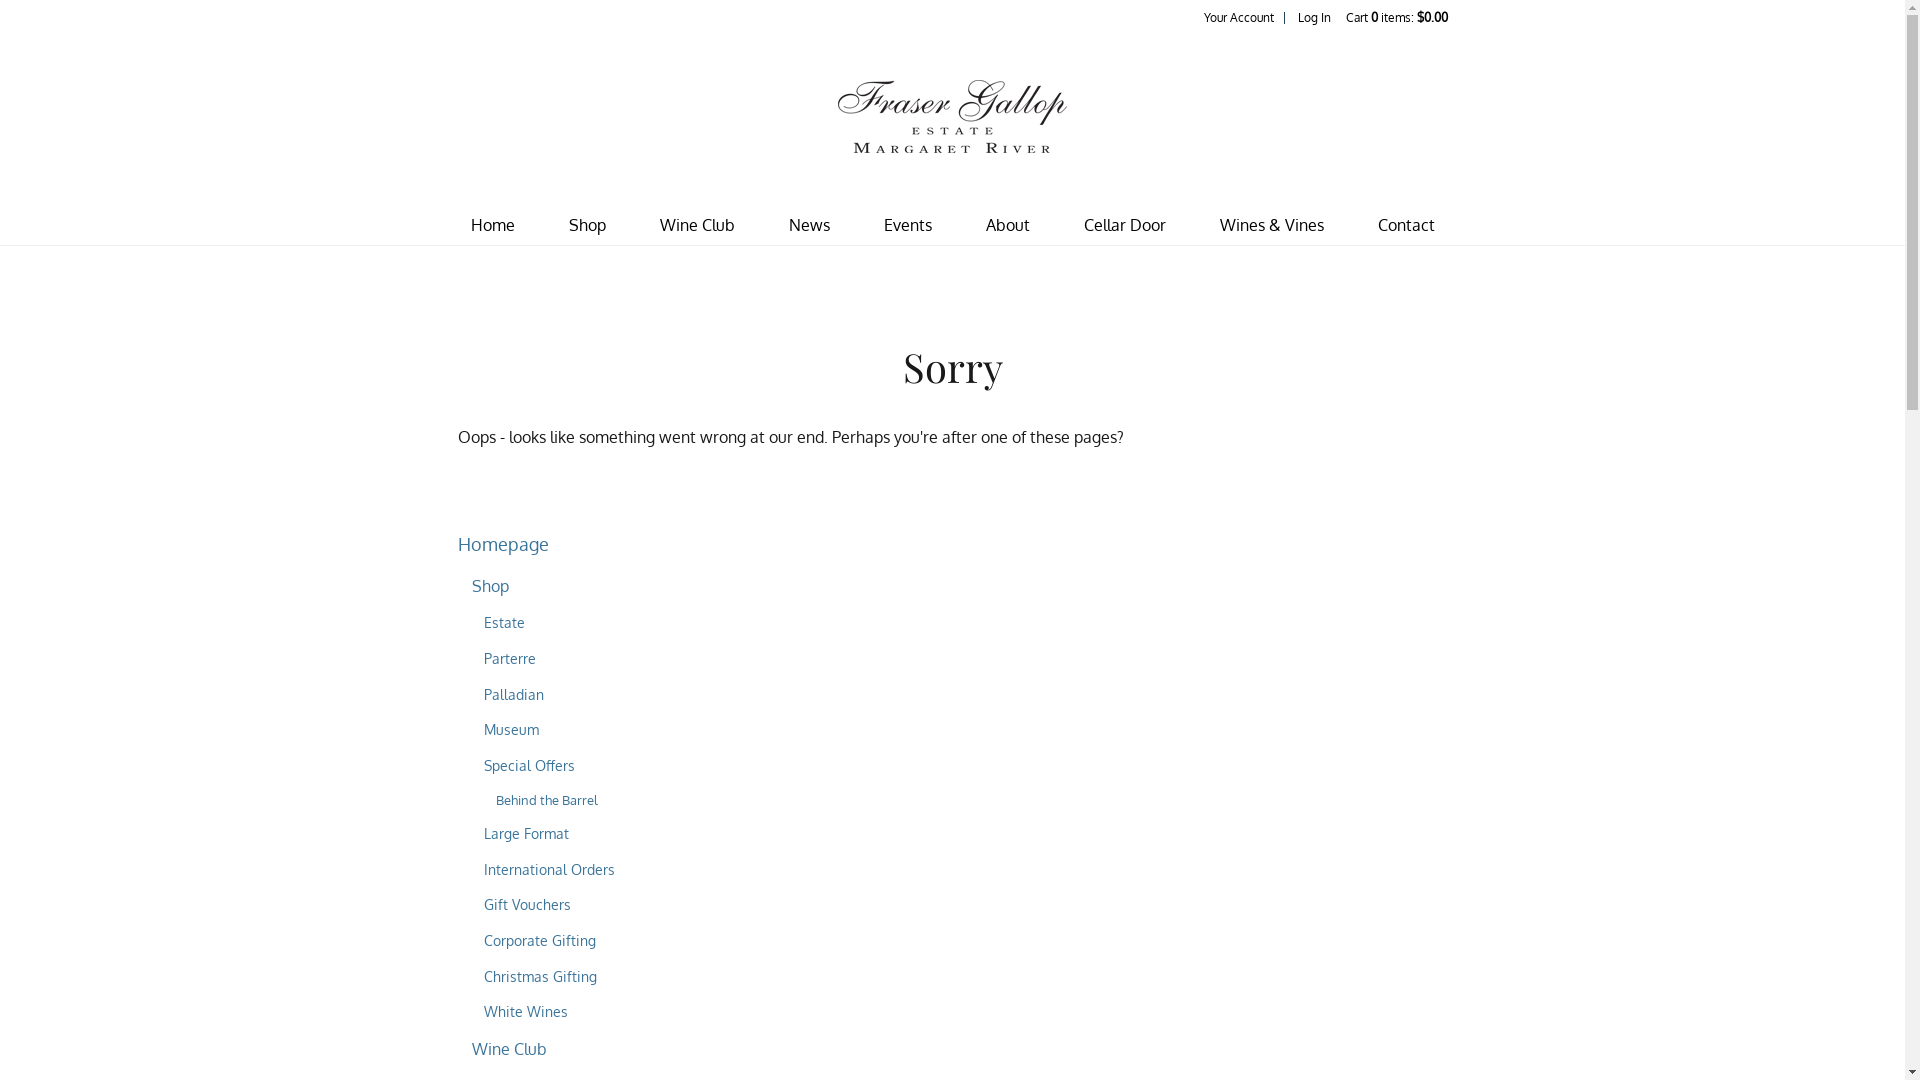 This screenshot has height=1080, width=1920. I want to click on Contact, so click(1406, 226).